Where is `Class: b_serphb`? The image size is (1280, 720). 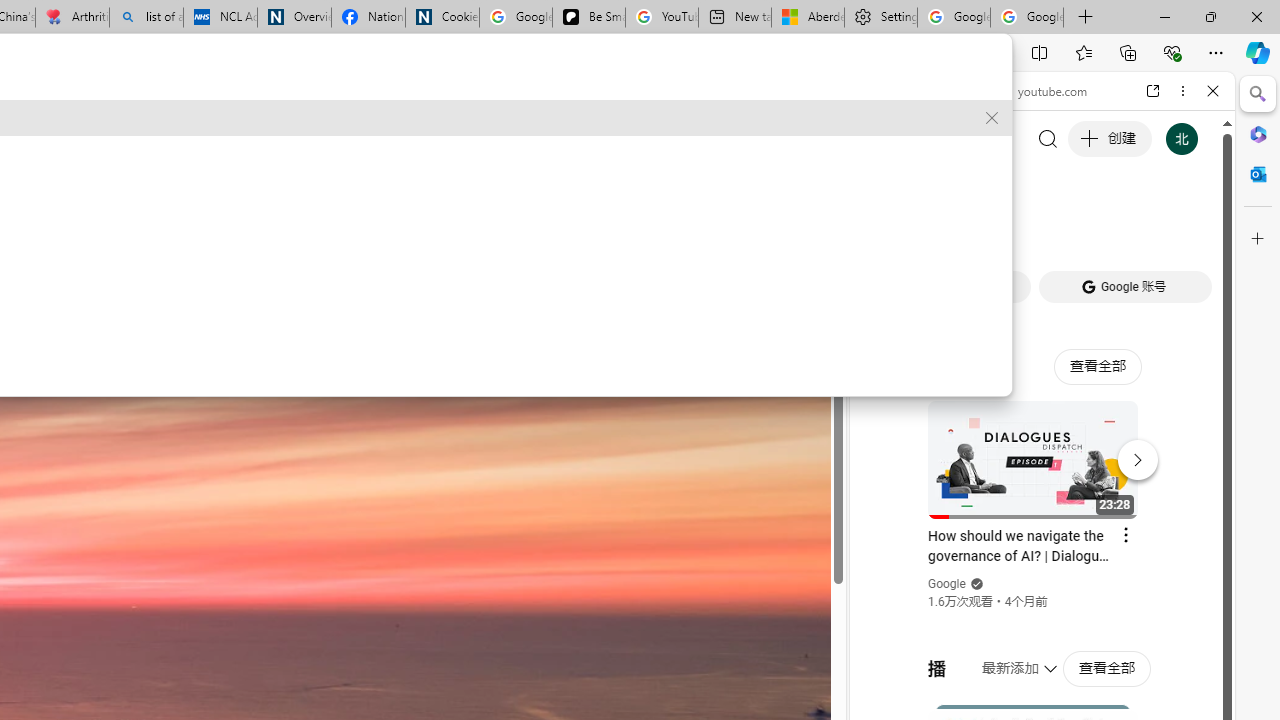 Class: b_serphb is located at coordinates (1190, 230).